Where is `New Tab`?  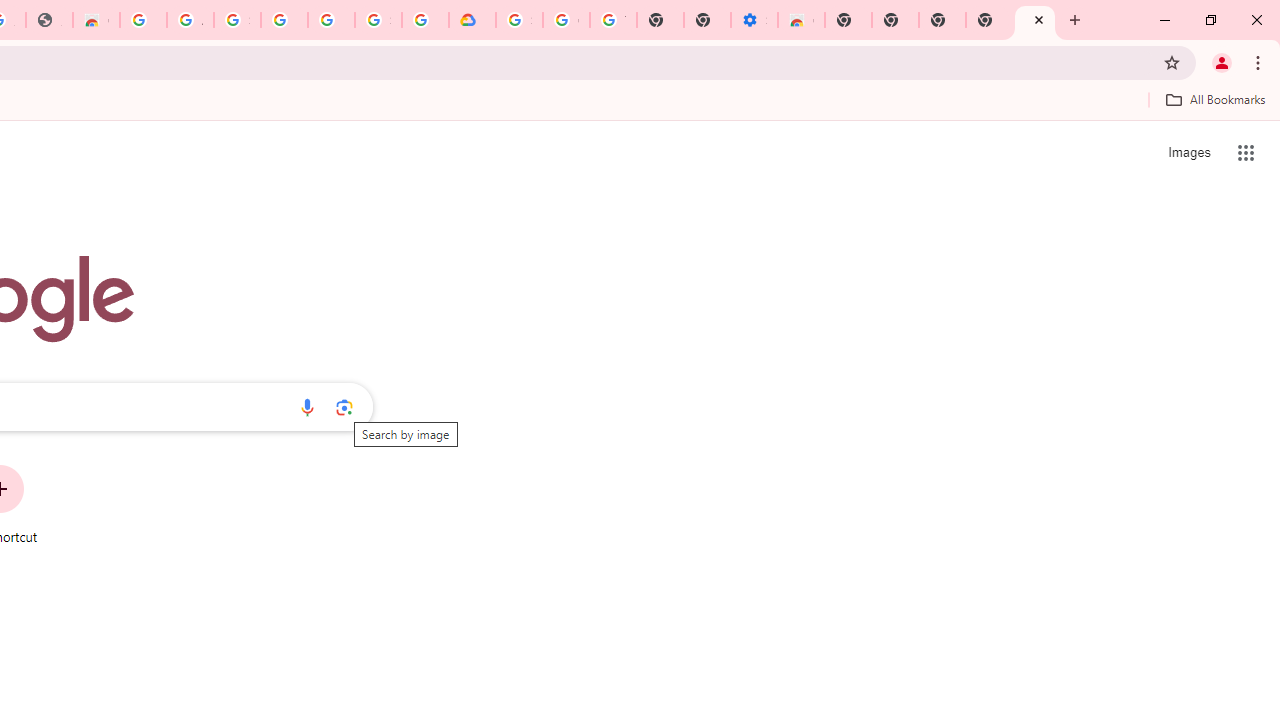
New Tab is located at coordinates (1035, 20).